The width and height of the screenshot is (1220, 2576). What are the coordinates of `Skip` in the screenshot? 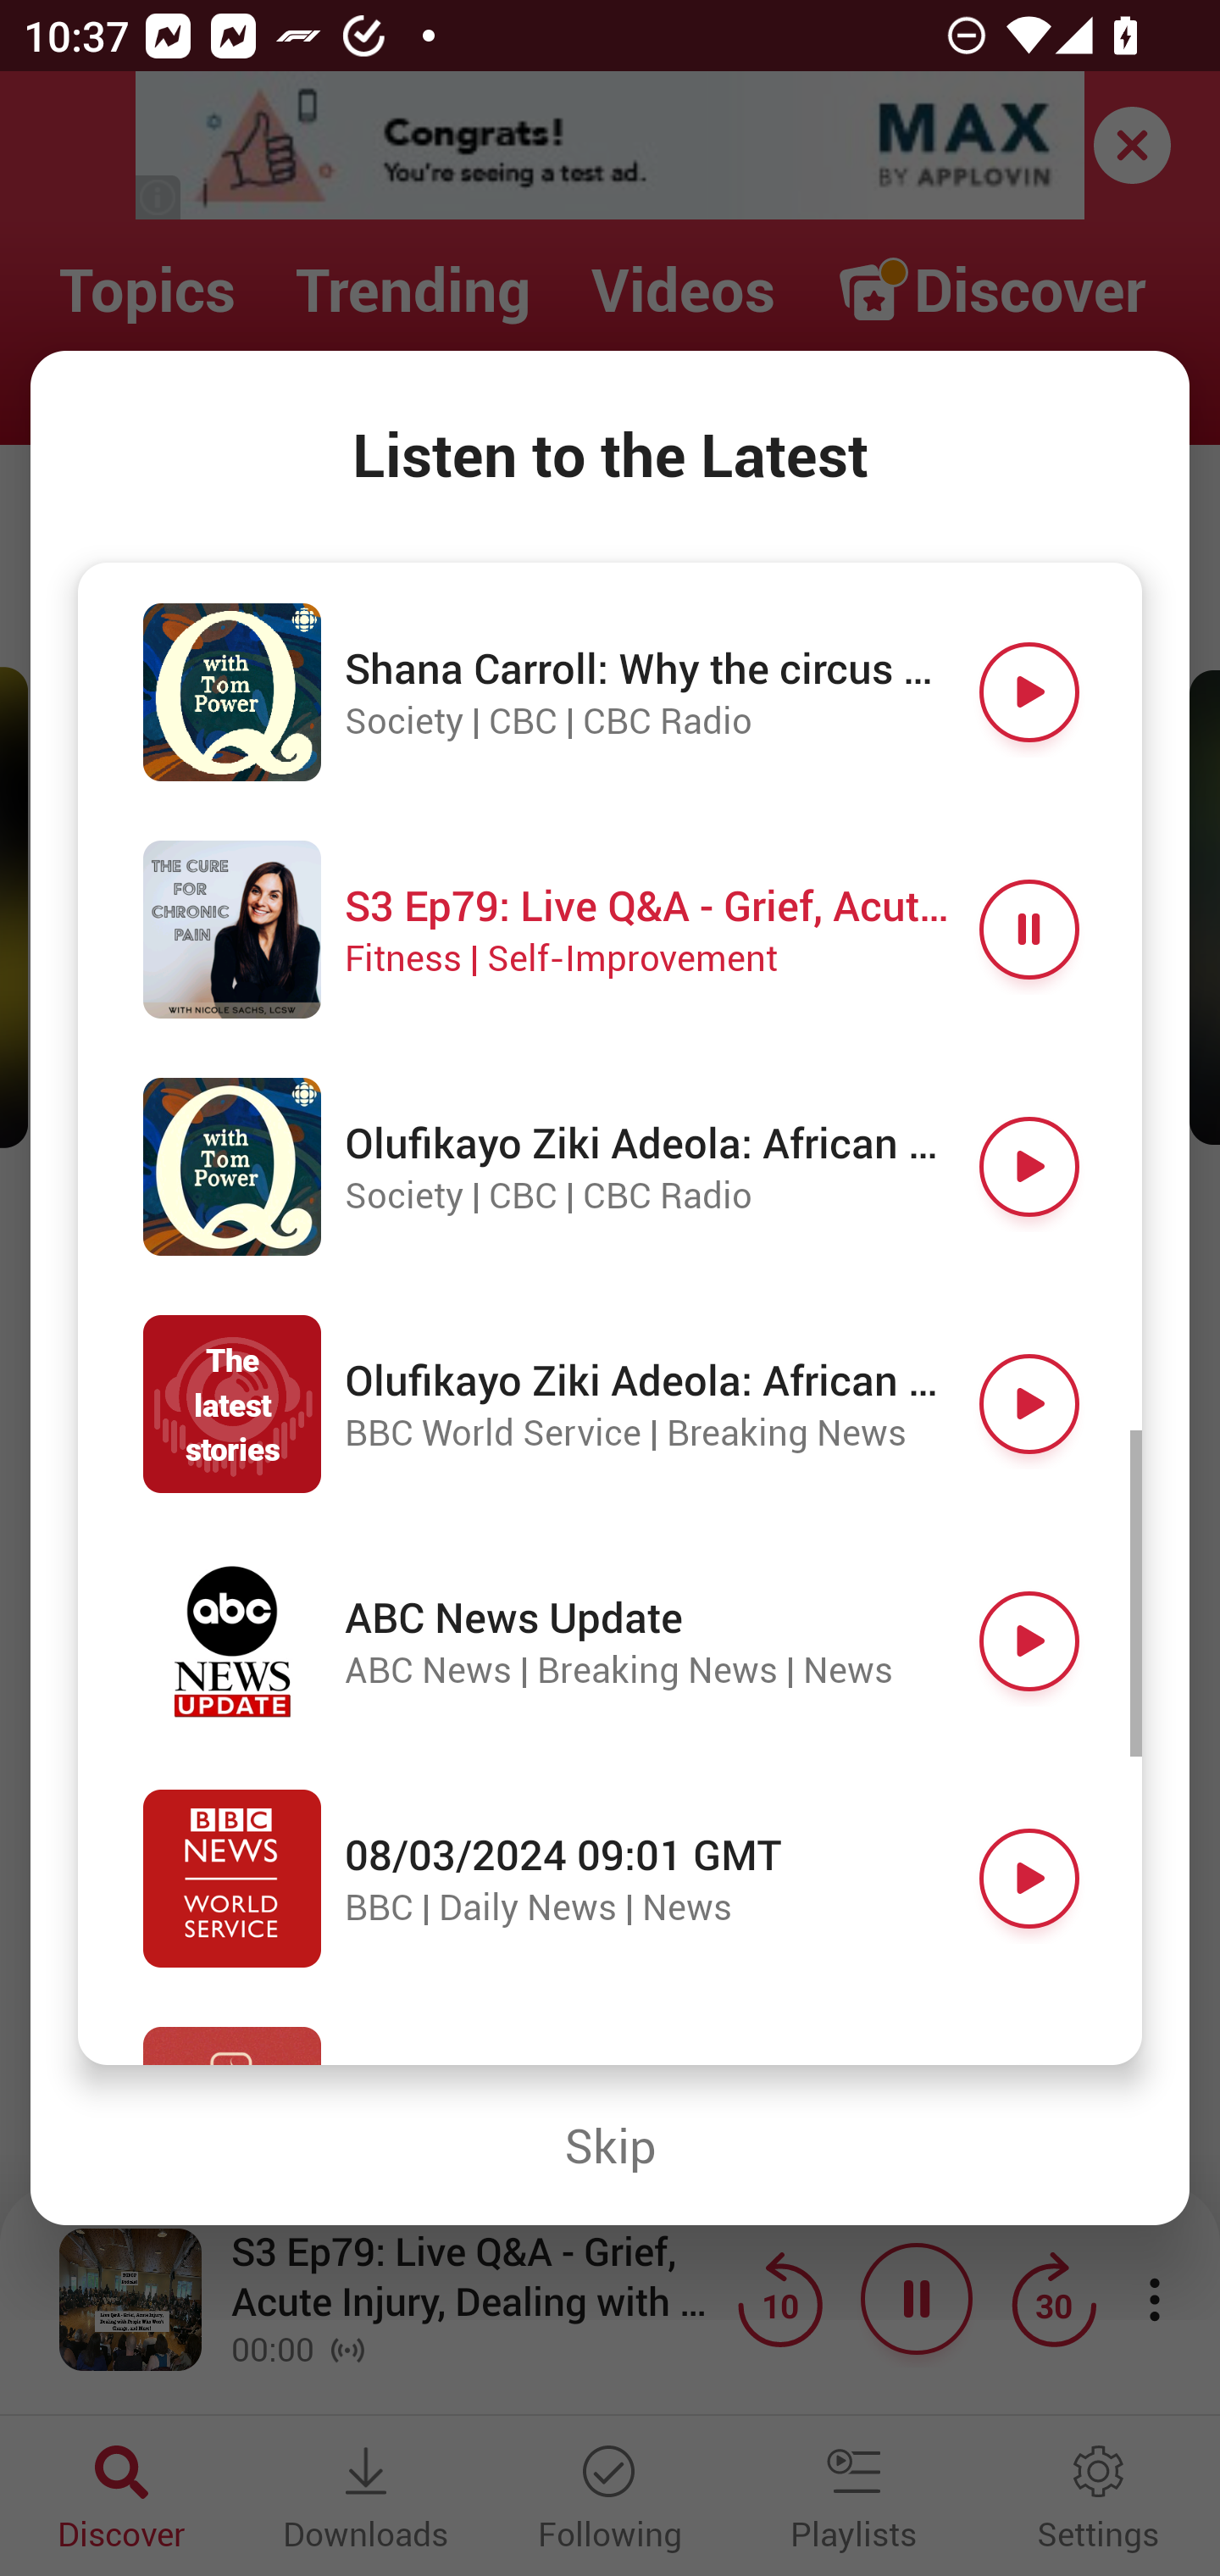 It's located at (610, 2146).